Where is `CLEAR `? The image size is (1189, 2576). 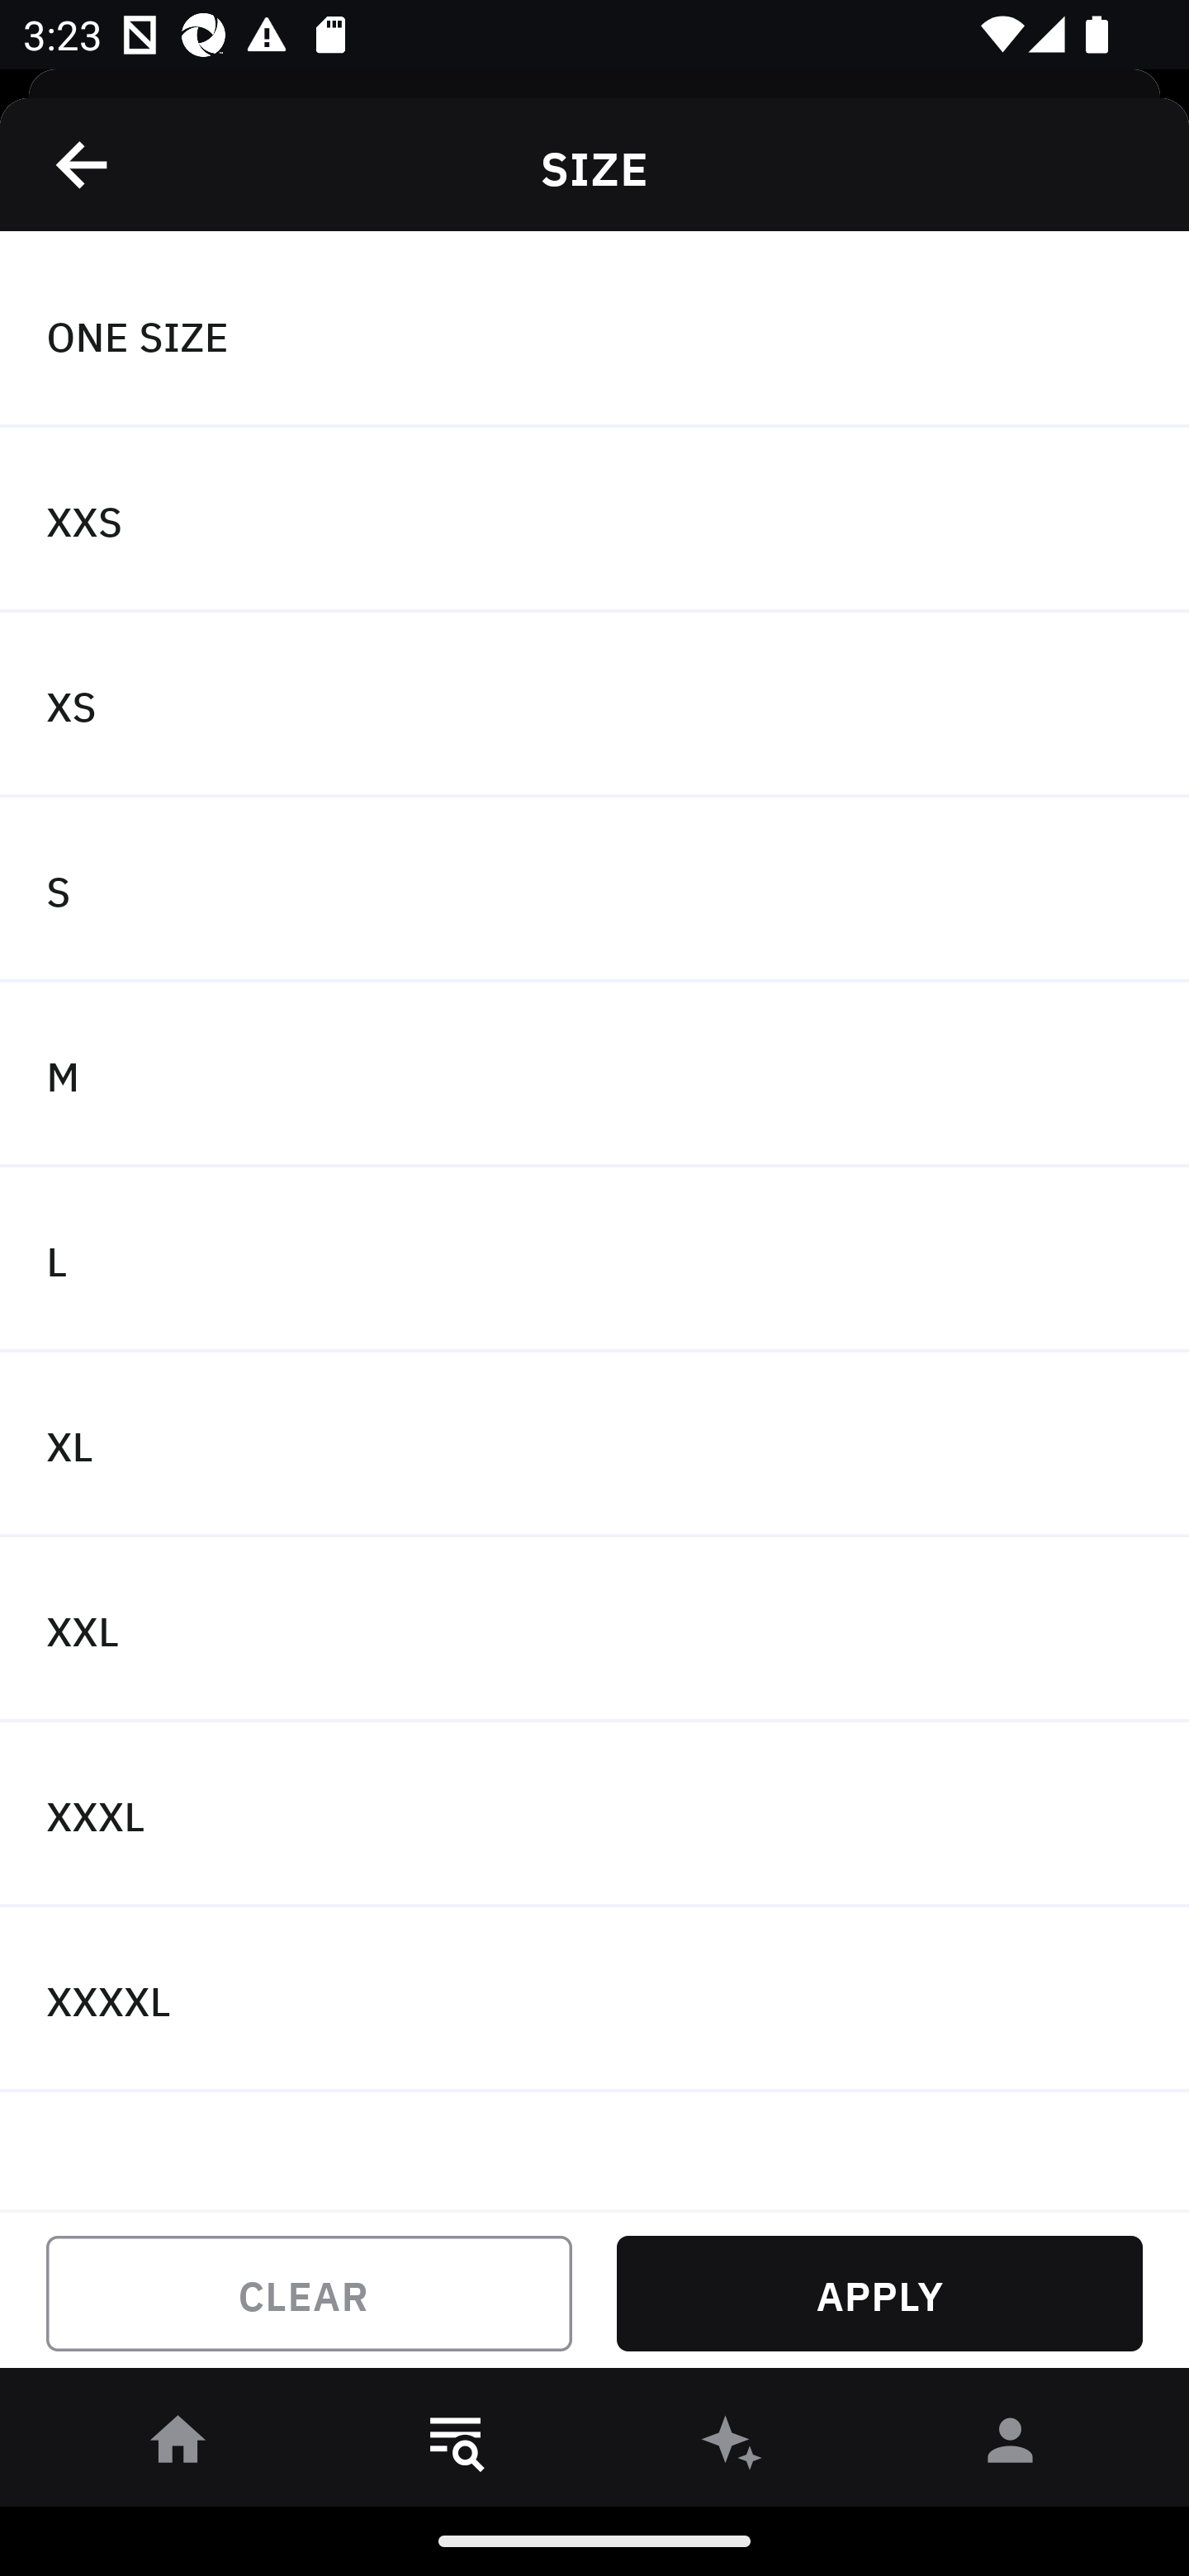
CLEAR  is located at coordinates (309, 2294).